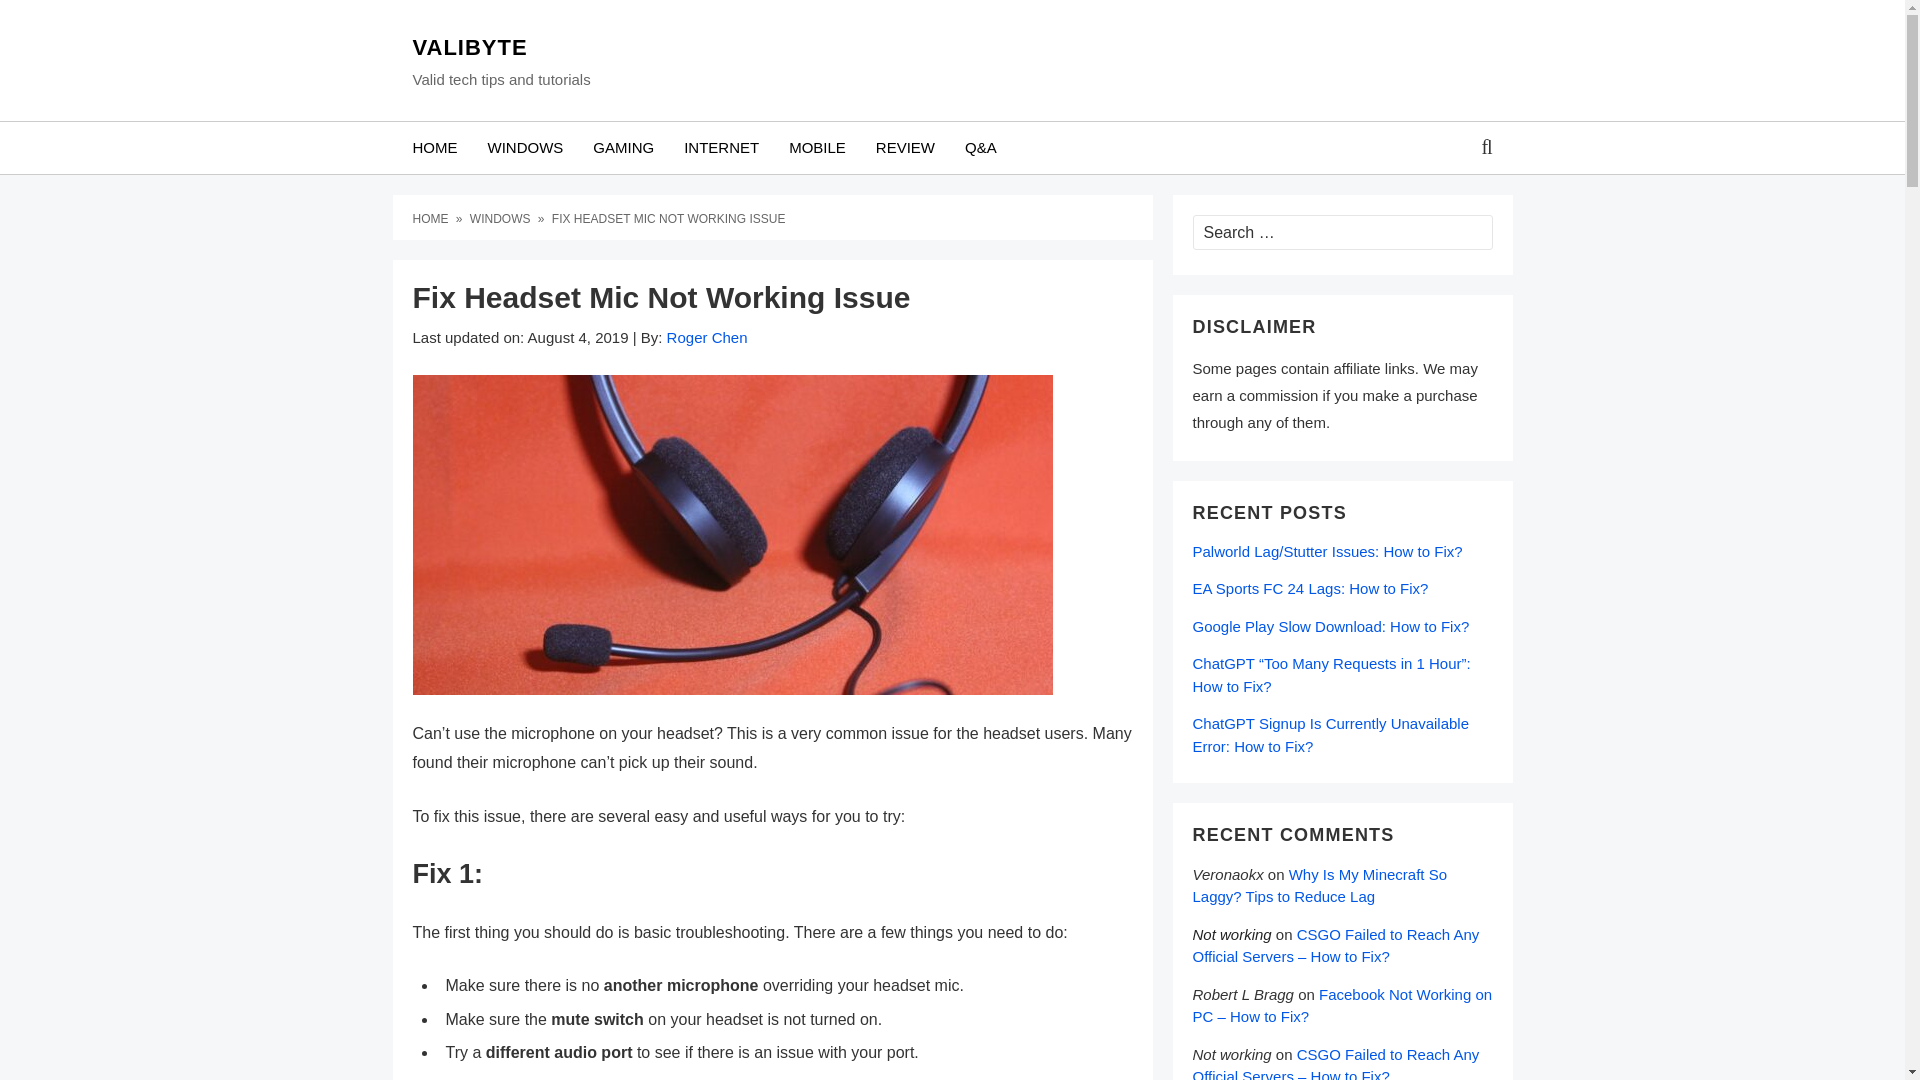  What do you see at coordinates (500, 47) in the screenshot?
I see `VALIBYTE` at bounding box center [500, 47].